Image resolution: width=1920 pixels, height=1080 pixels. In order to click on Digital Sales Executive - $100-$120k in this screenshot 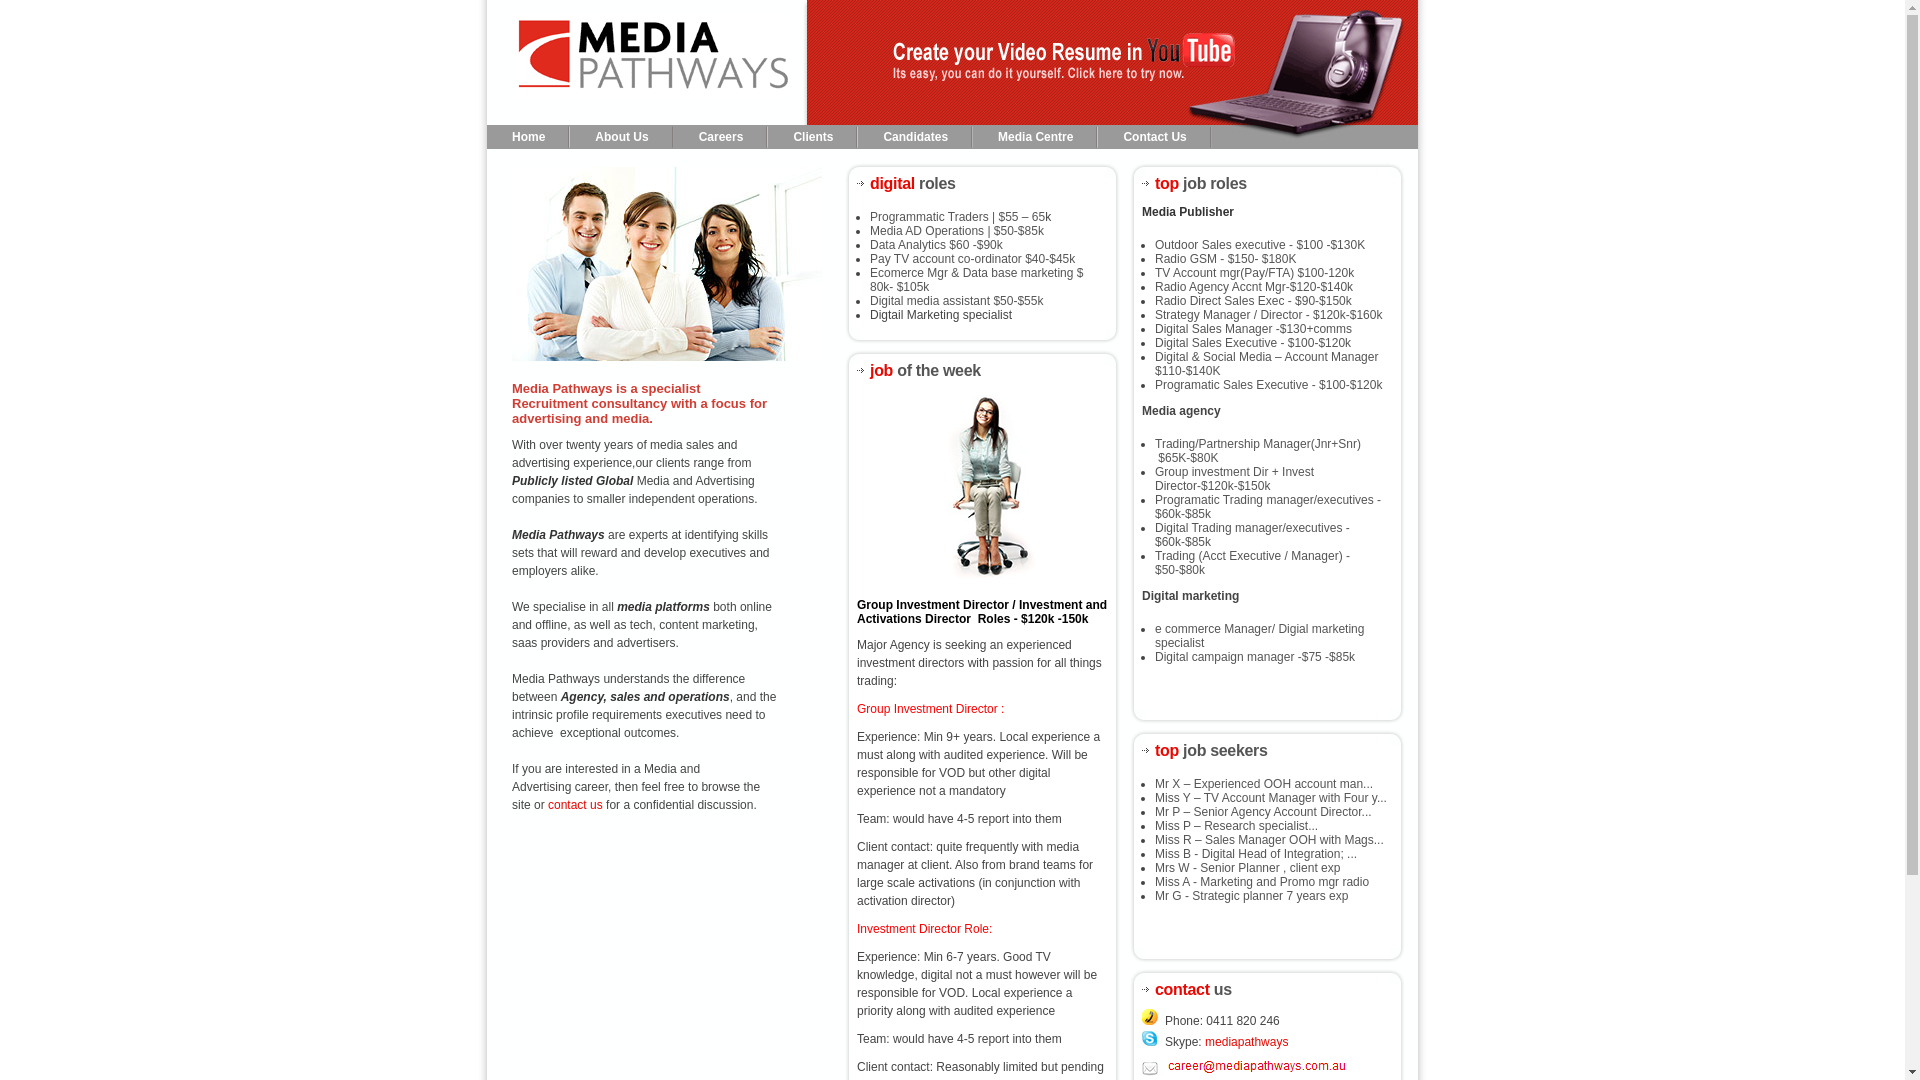, I will do `click(1253, 343)`.